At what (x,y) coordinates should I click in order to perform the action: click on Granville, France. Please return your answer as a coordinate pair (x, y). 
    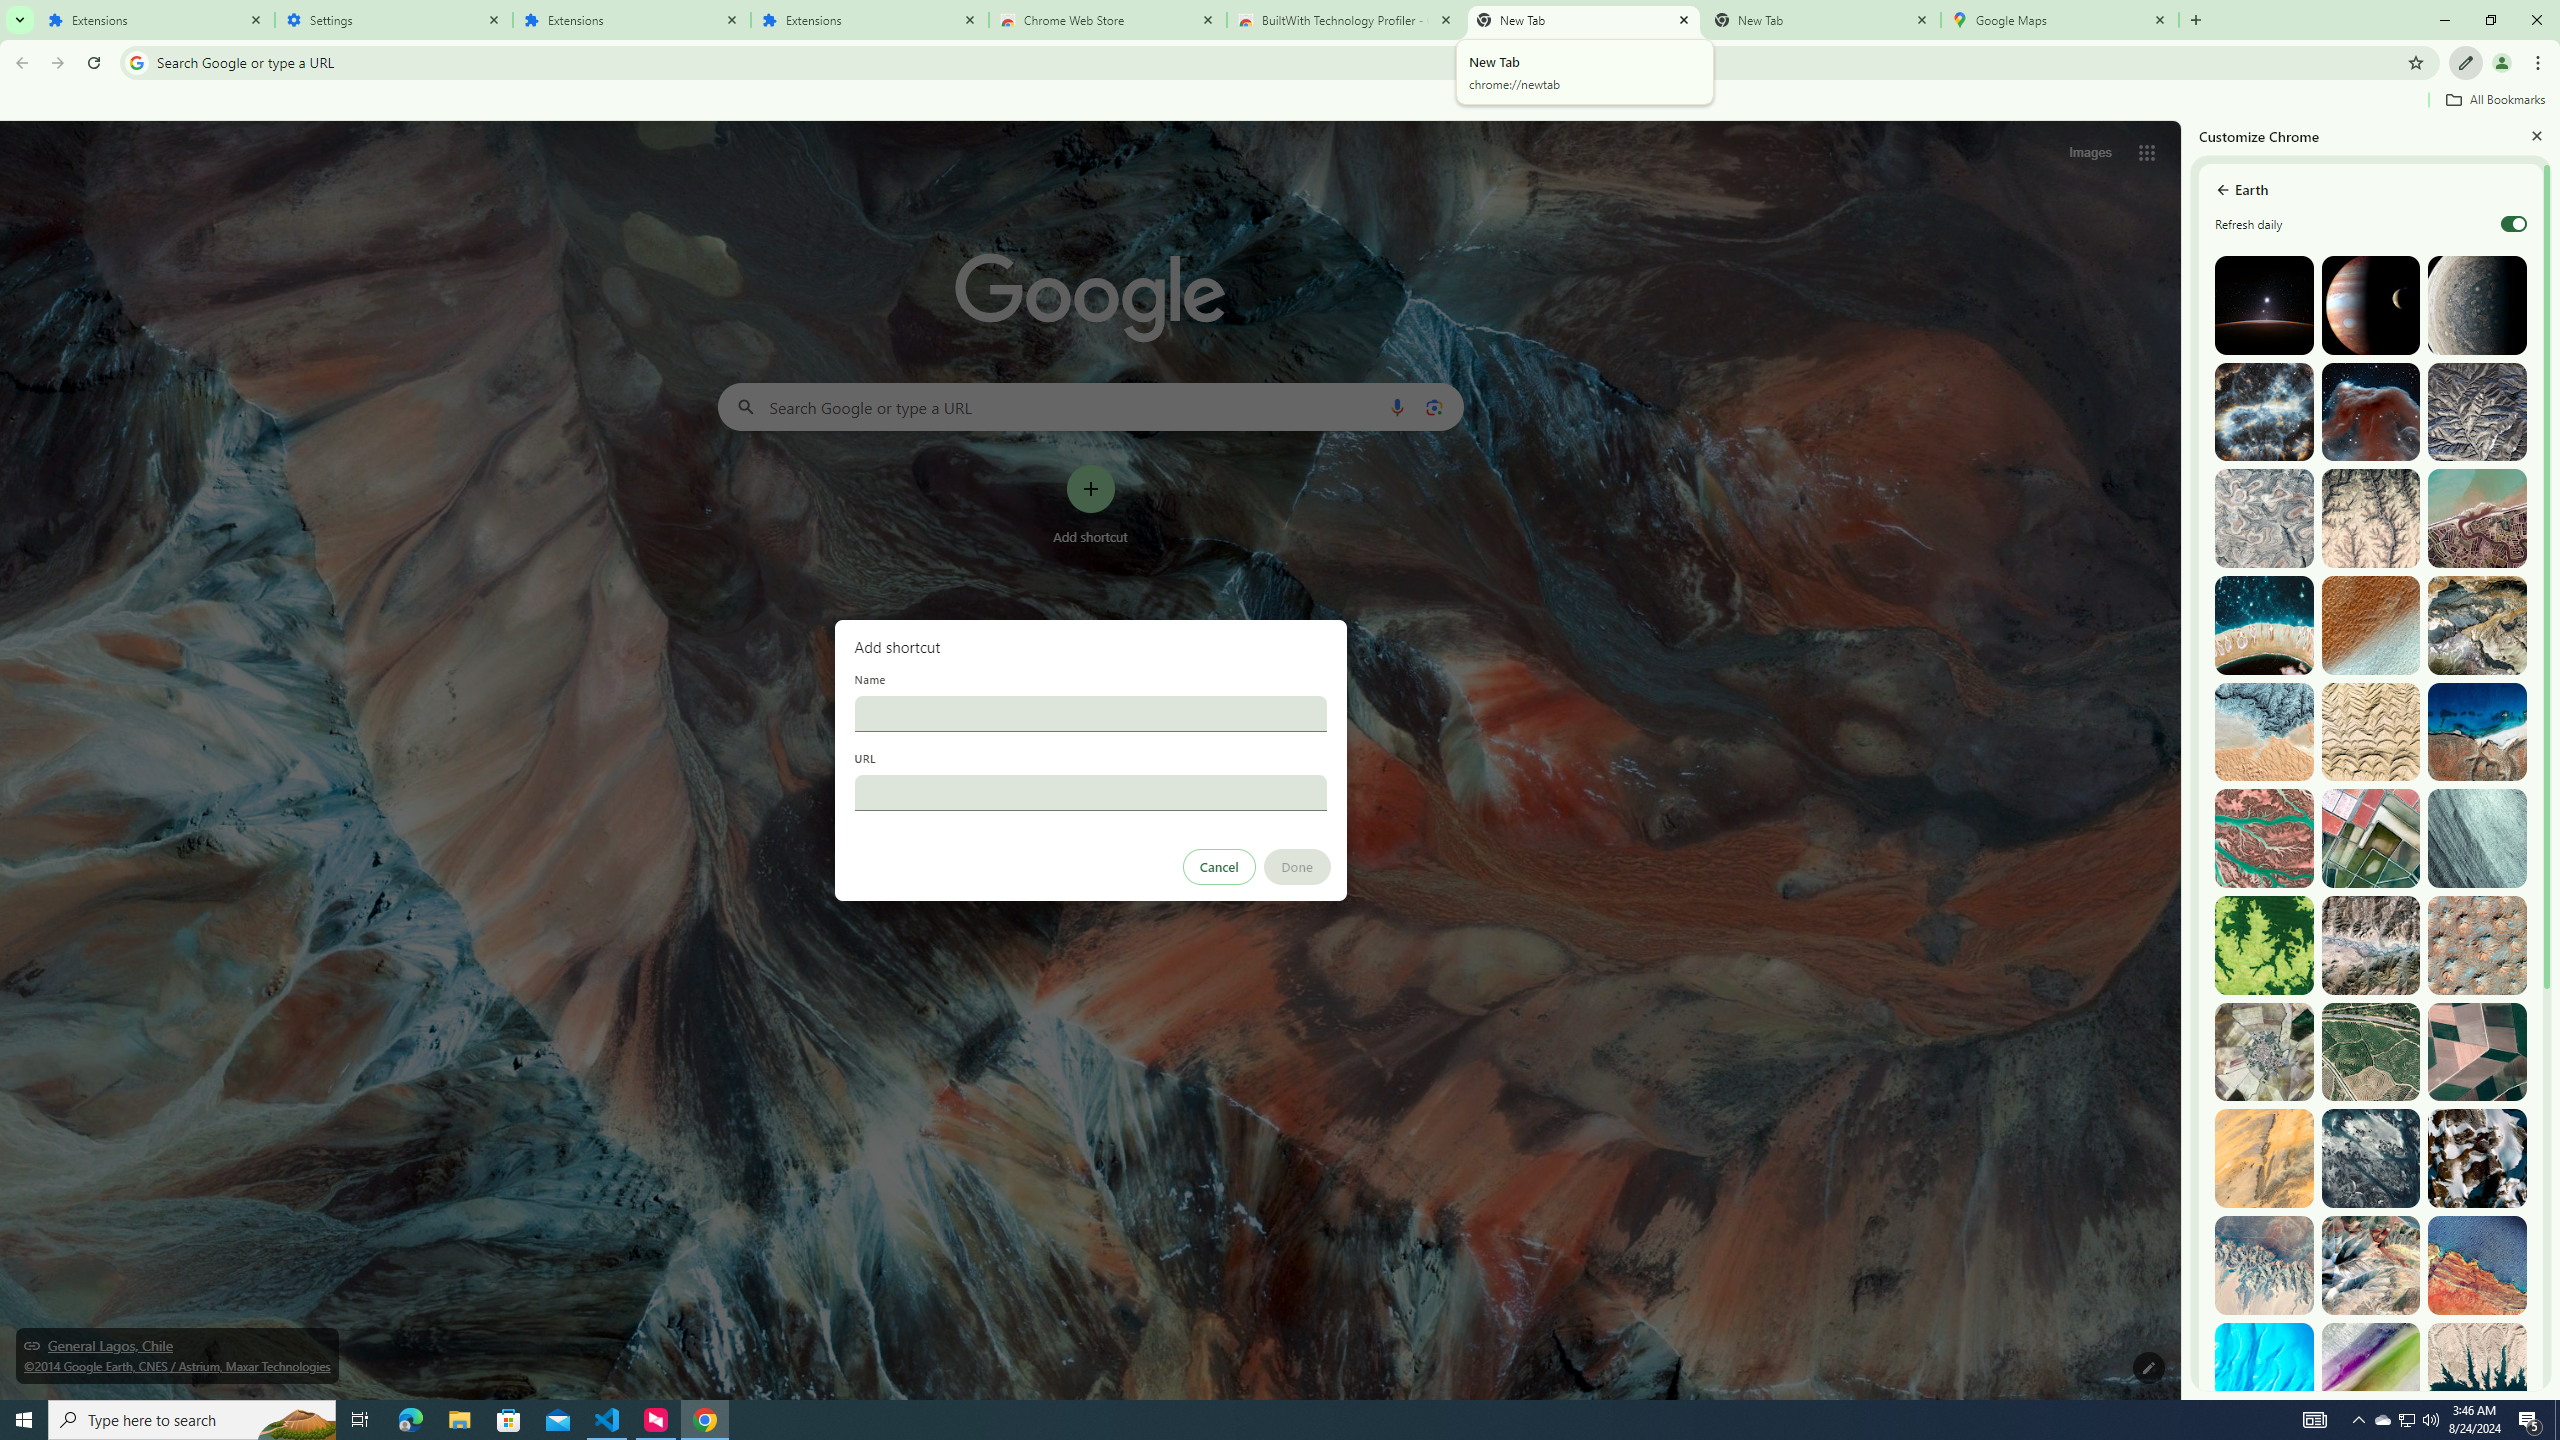
    Looking at the image, I should click on (2371, 1158).